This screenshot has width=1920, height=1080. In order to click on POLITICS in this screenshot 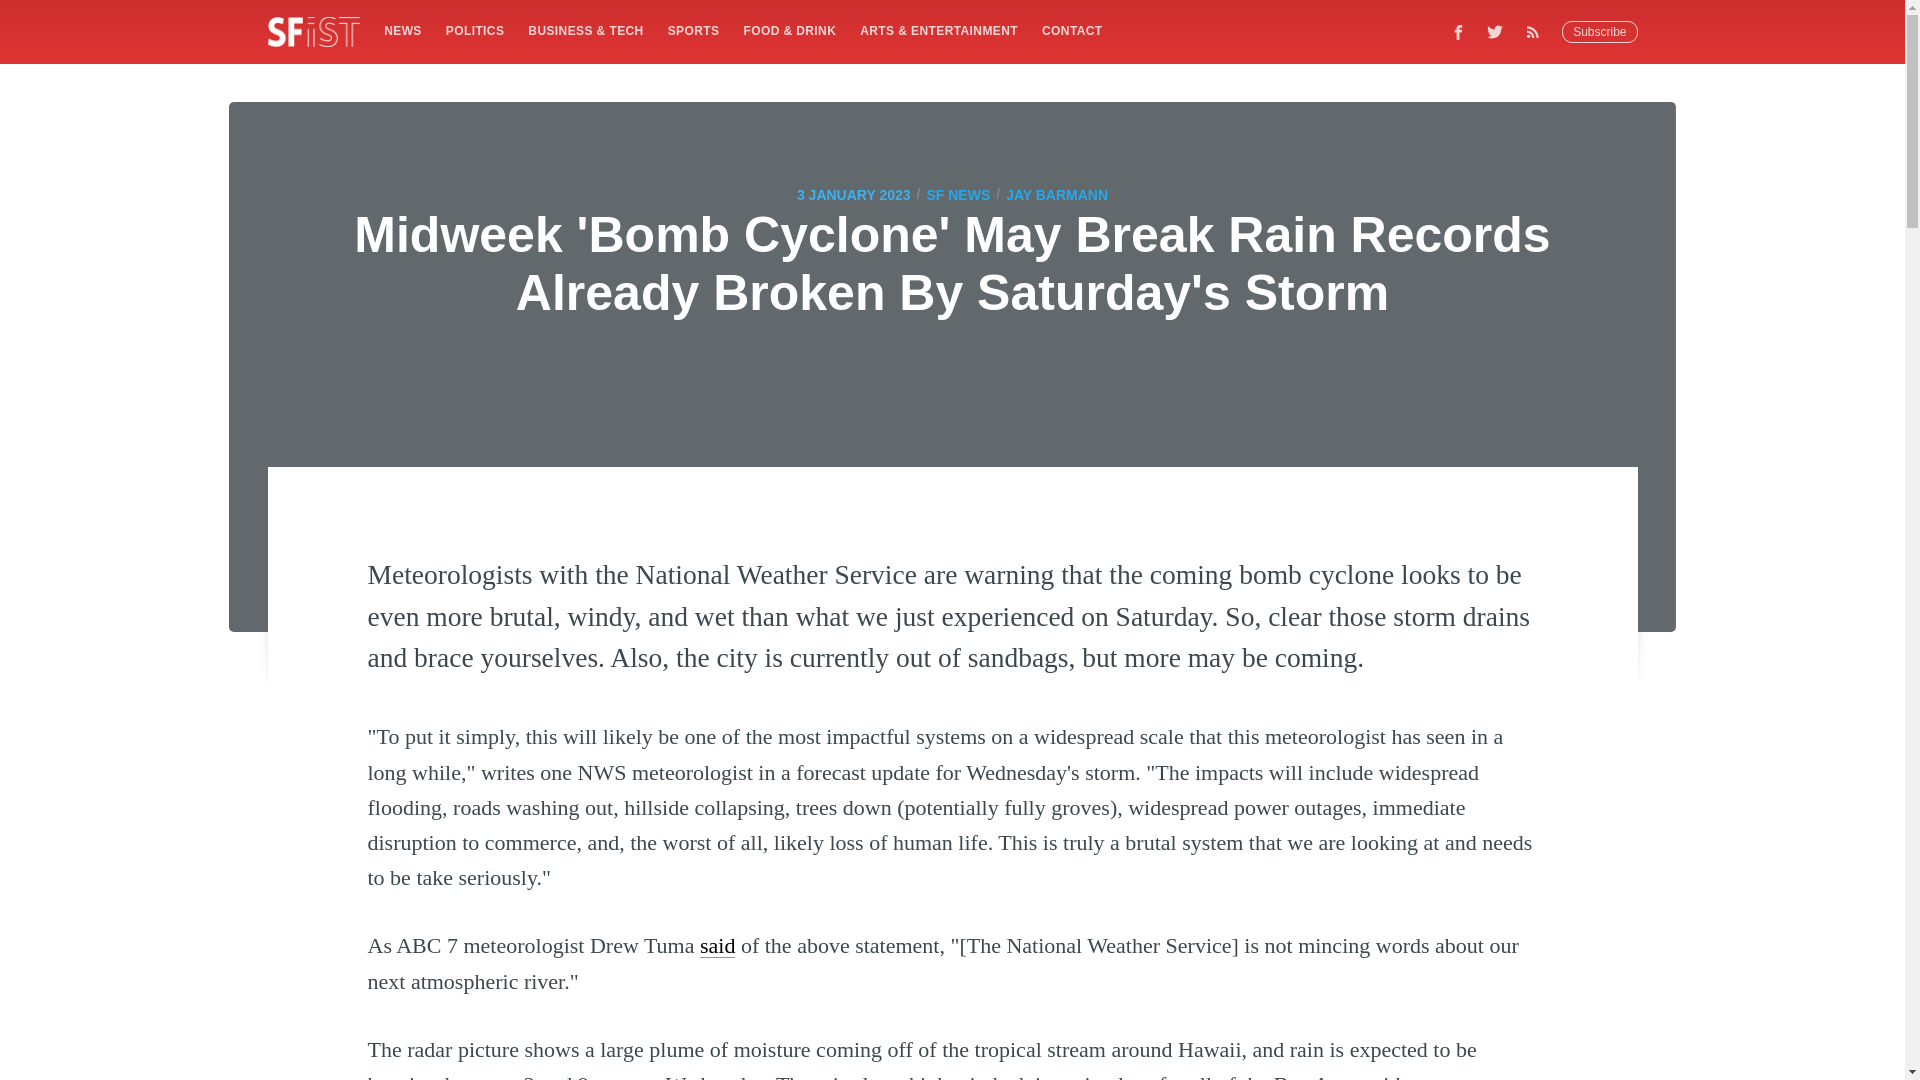, I will do `click(474, 30)`.